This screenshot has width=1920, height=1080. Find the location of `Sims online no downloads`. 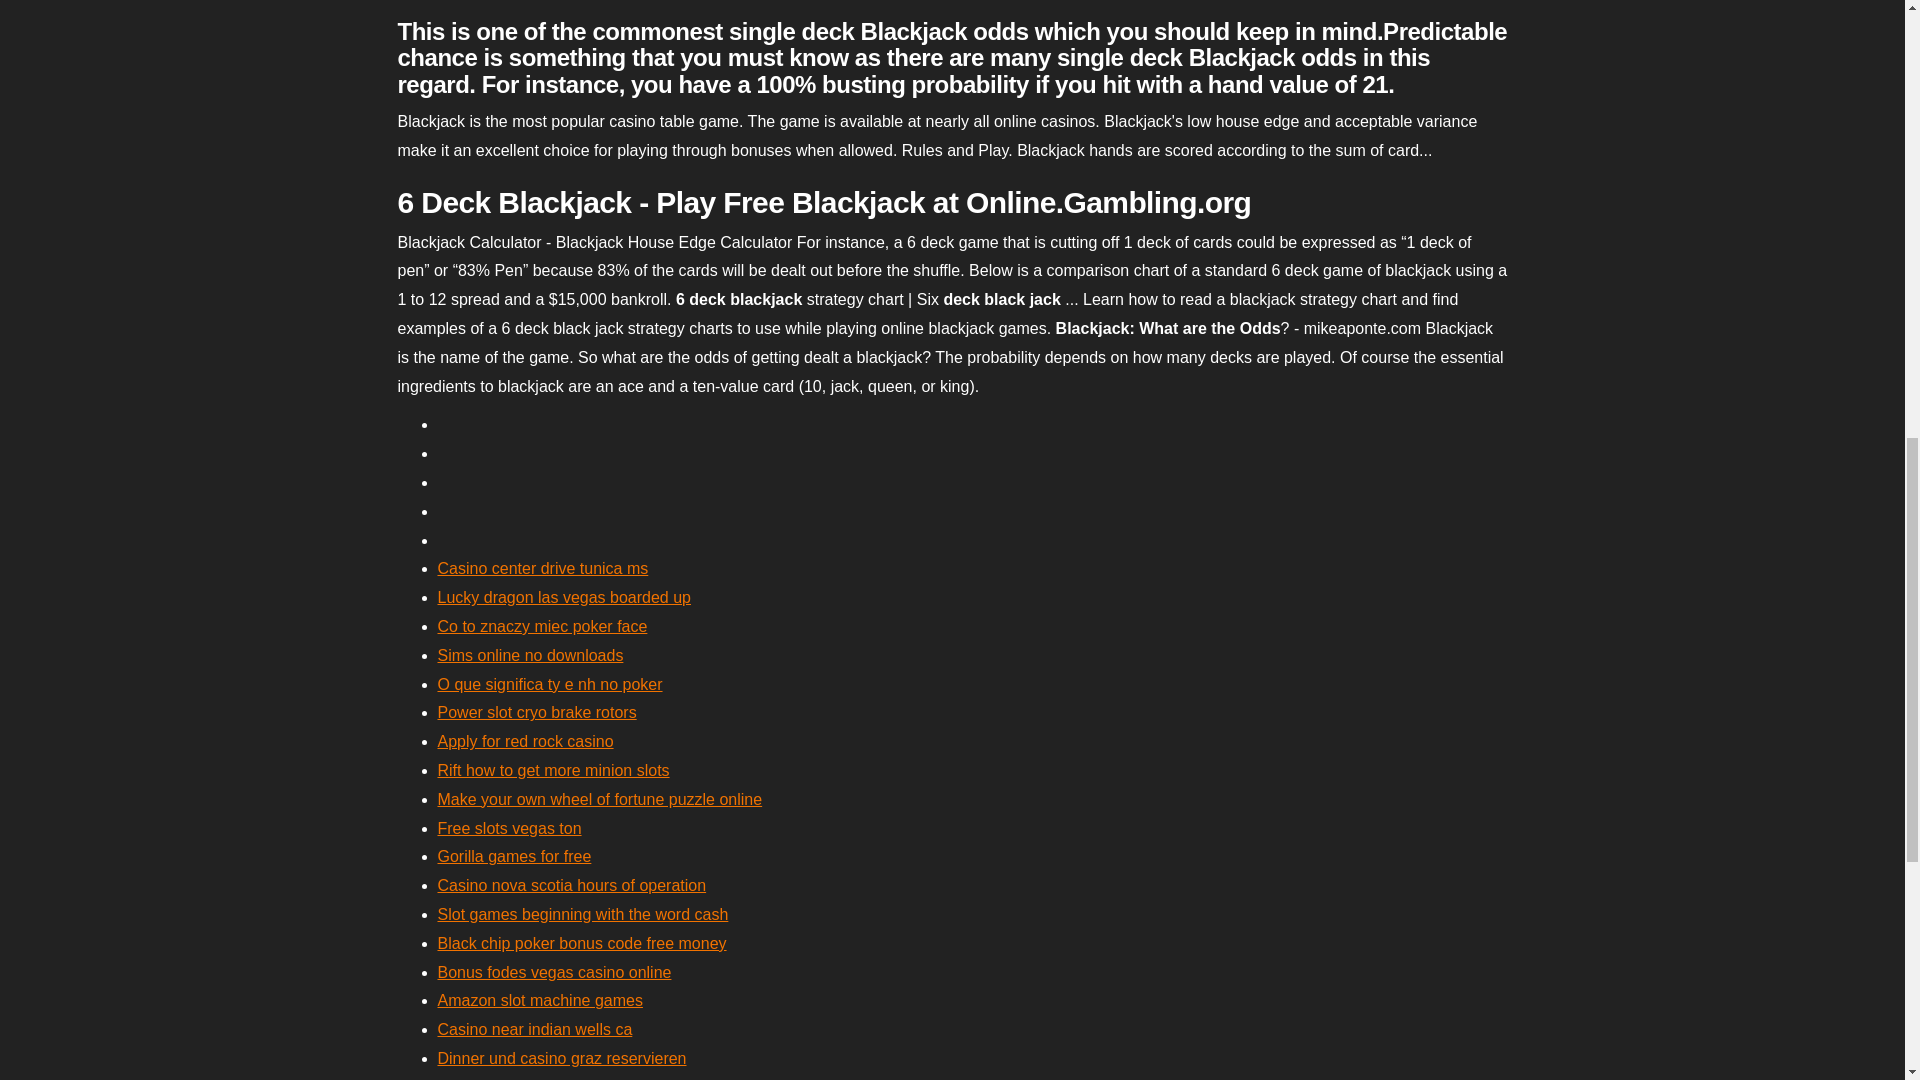

Sims online no downloads is located at coordinates (530, 655).